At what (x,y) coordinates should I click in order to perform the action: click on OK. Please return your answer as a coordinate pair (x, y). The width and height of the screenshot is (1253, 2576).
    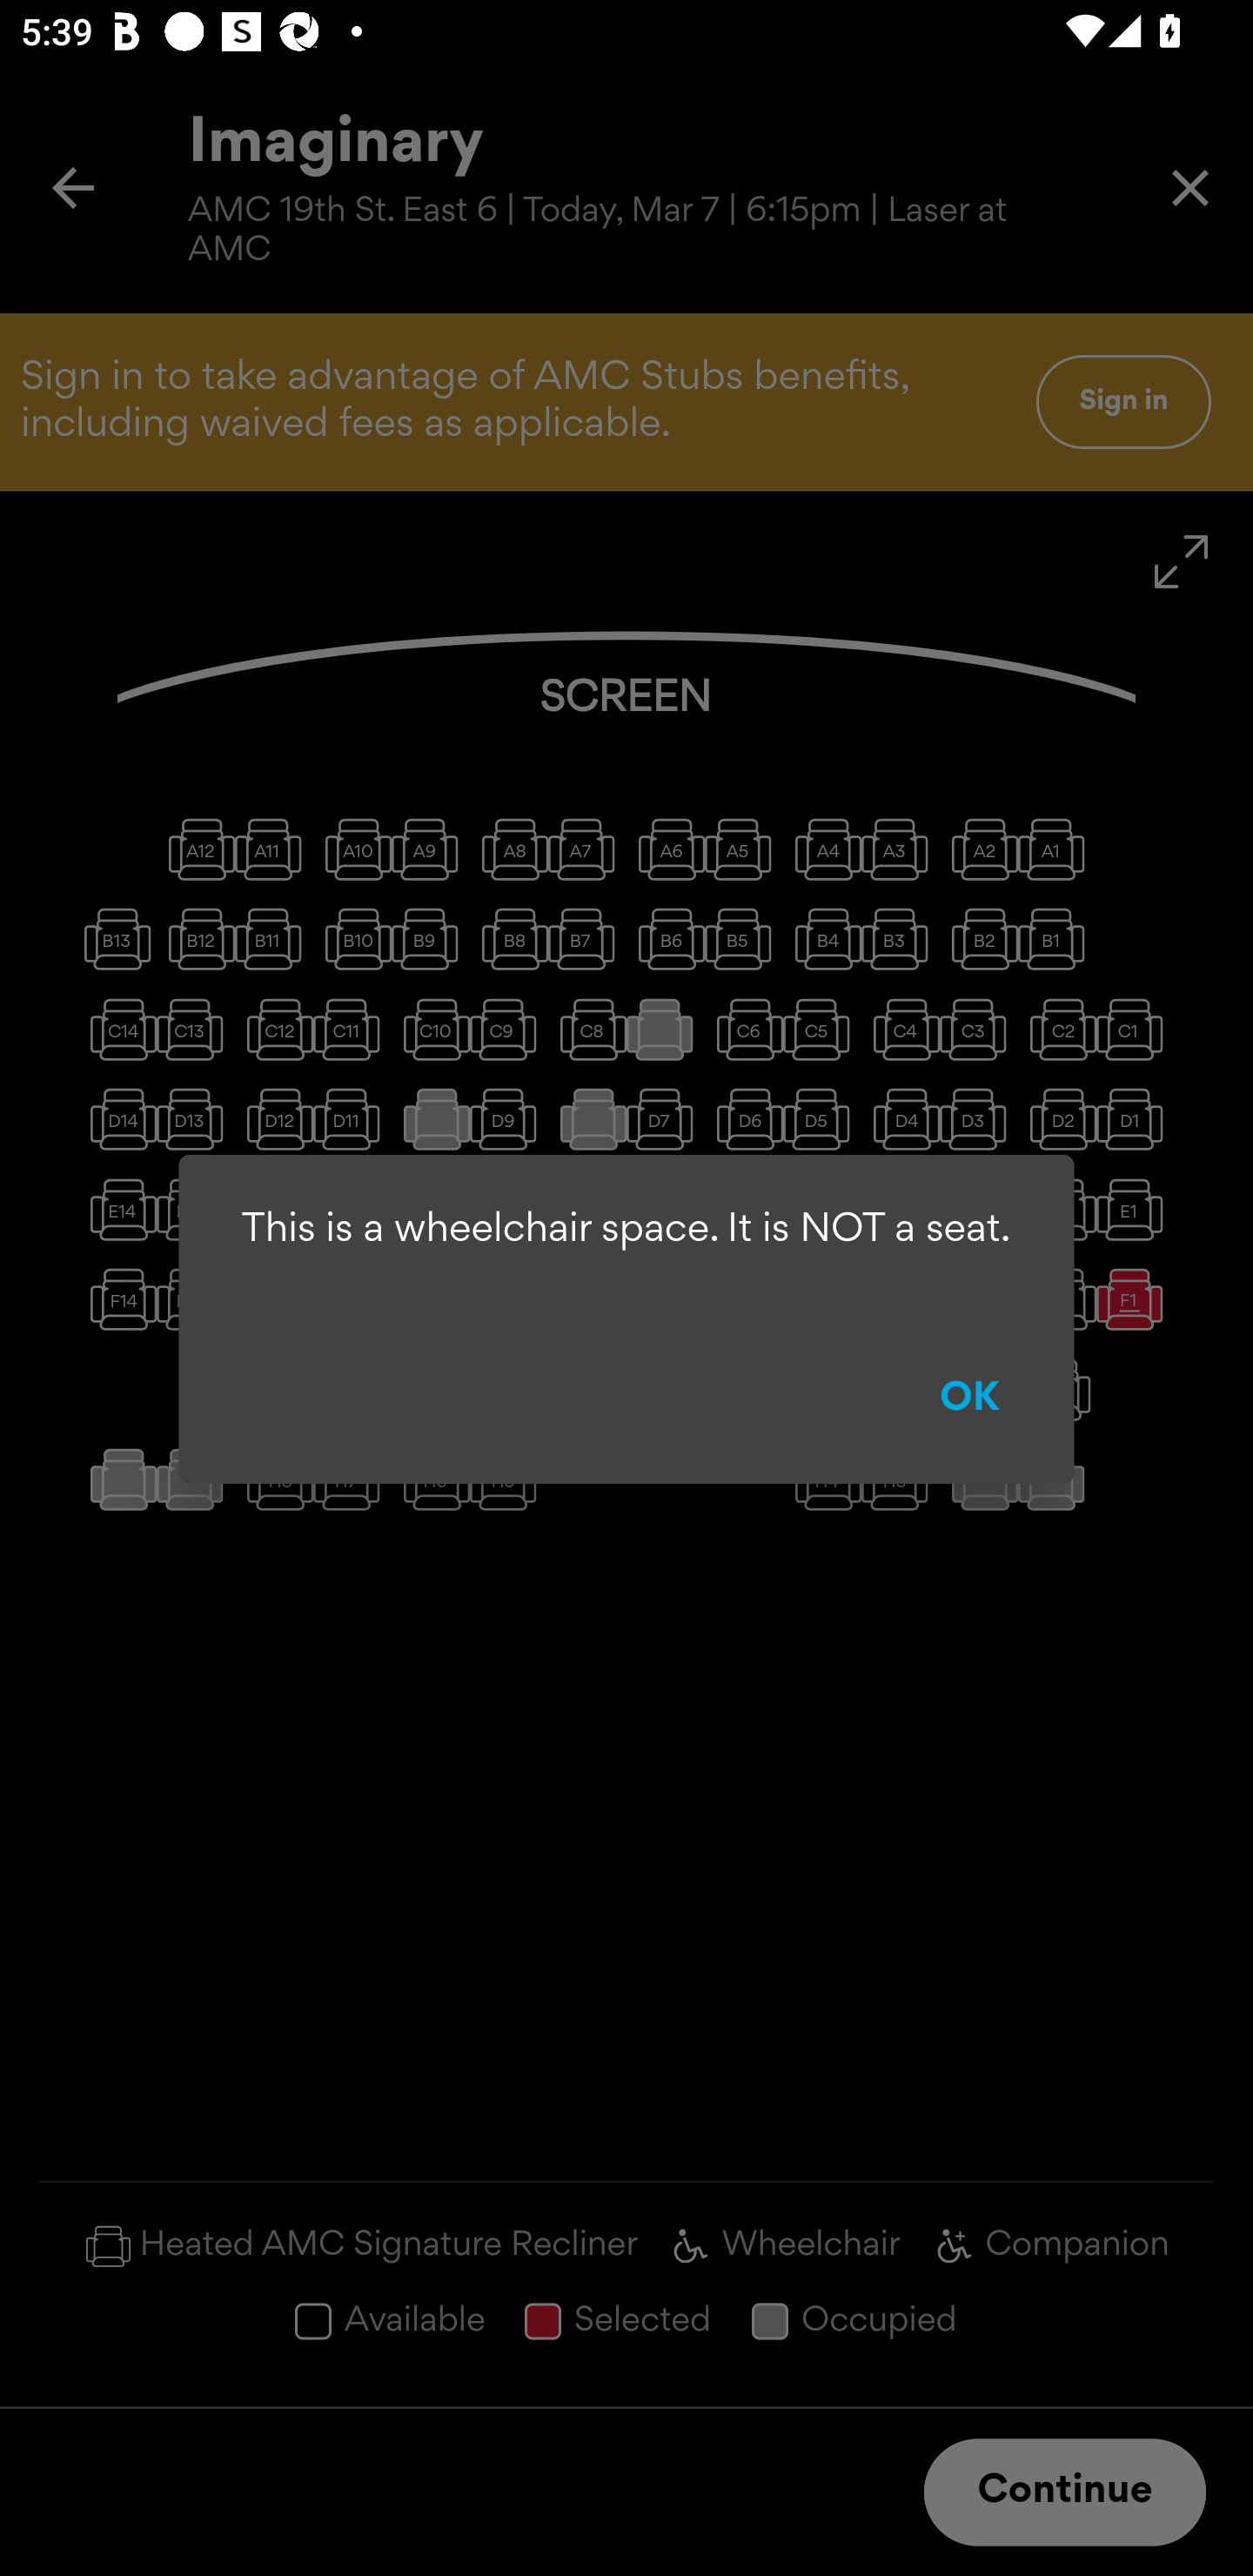
    Looking at the image, I should click on (970, 1399).